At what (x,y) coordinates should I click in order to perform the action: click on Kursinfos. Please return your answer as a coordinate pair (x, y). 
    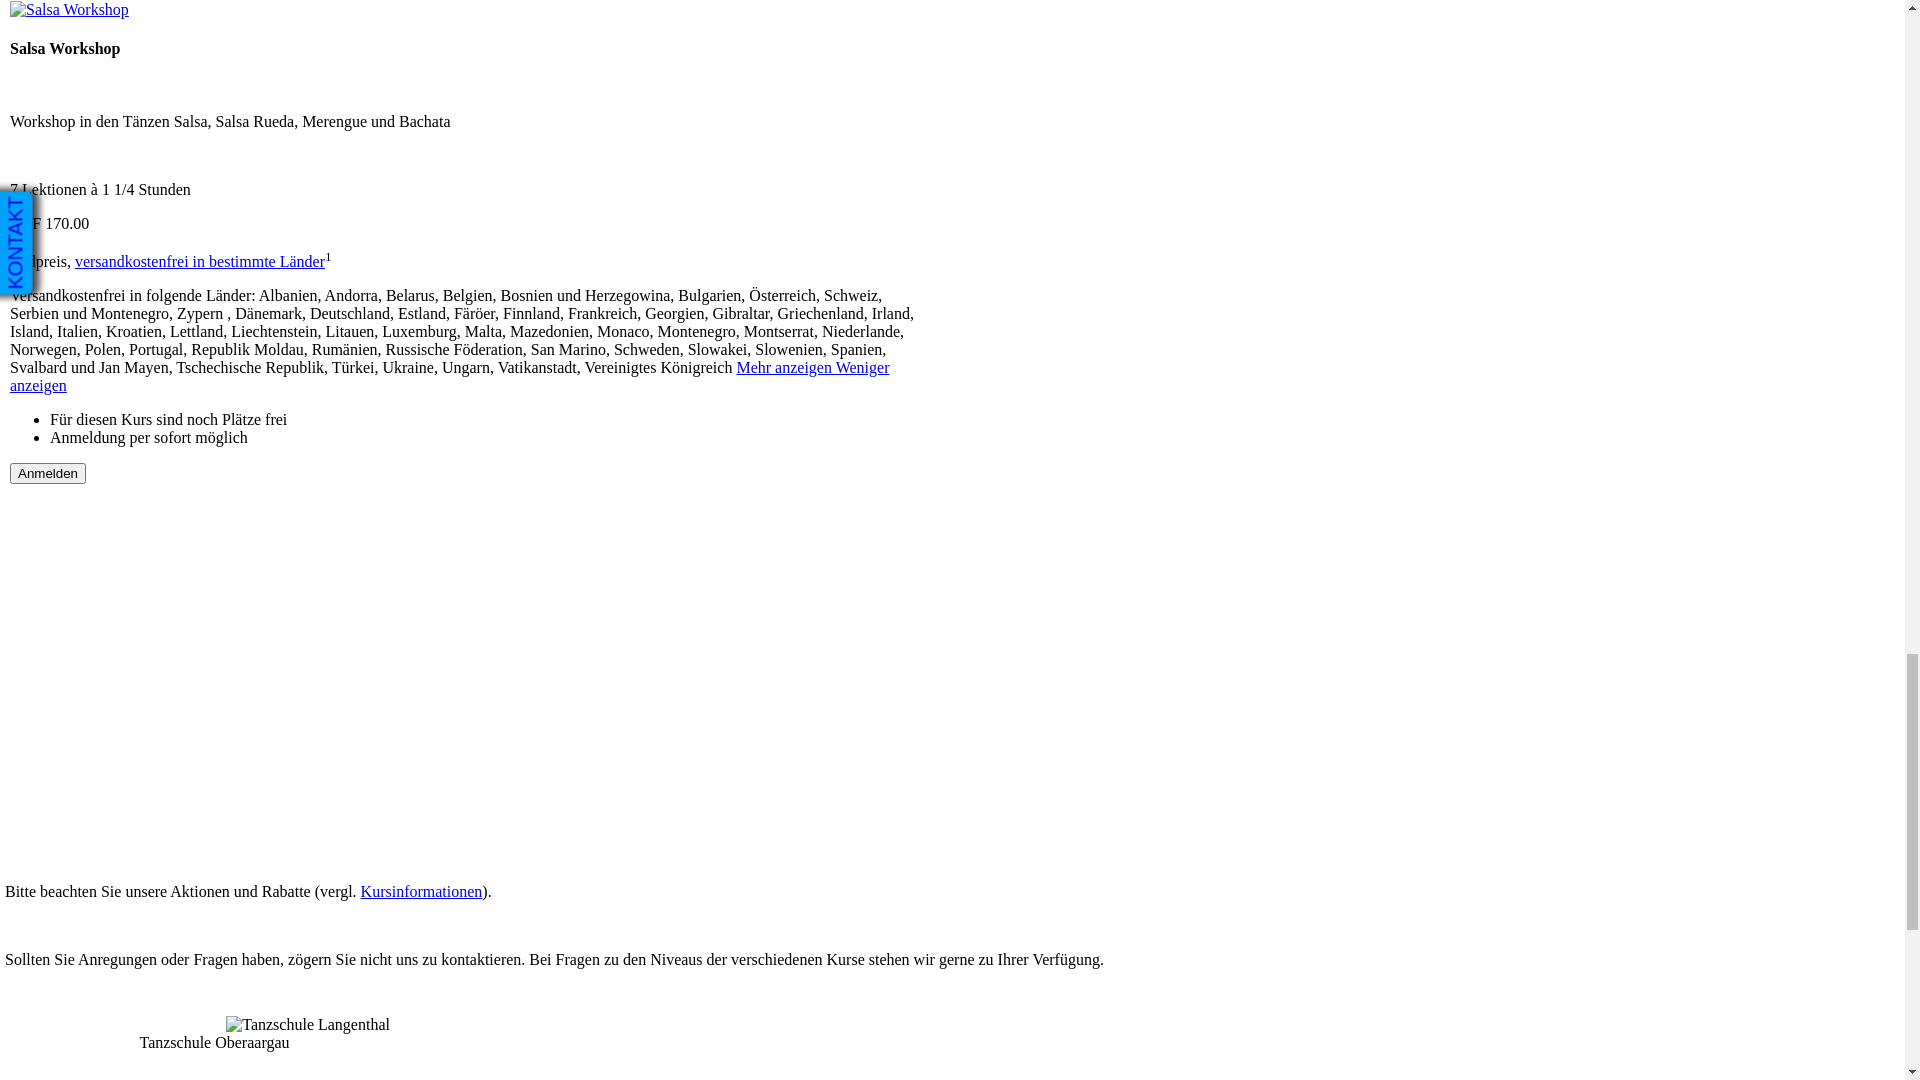
    Looking at the image, I should click on (72, 260).